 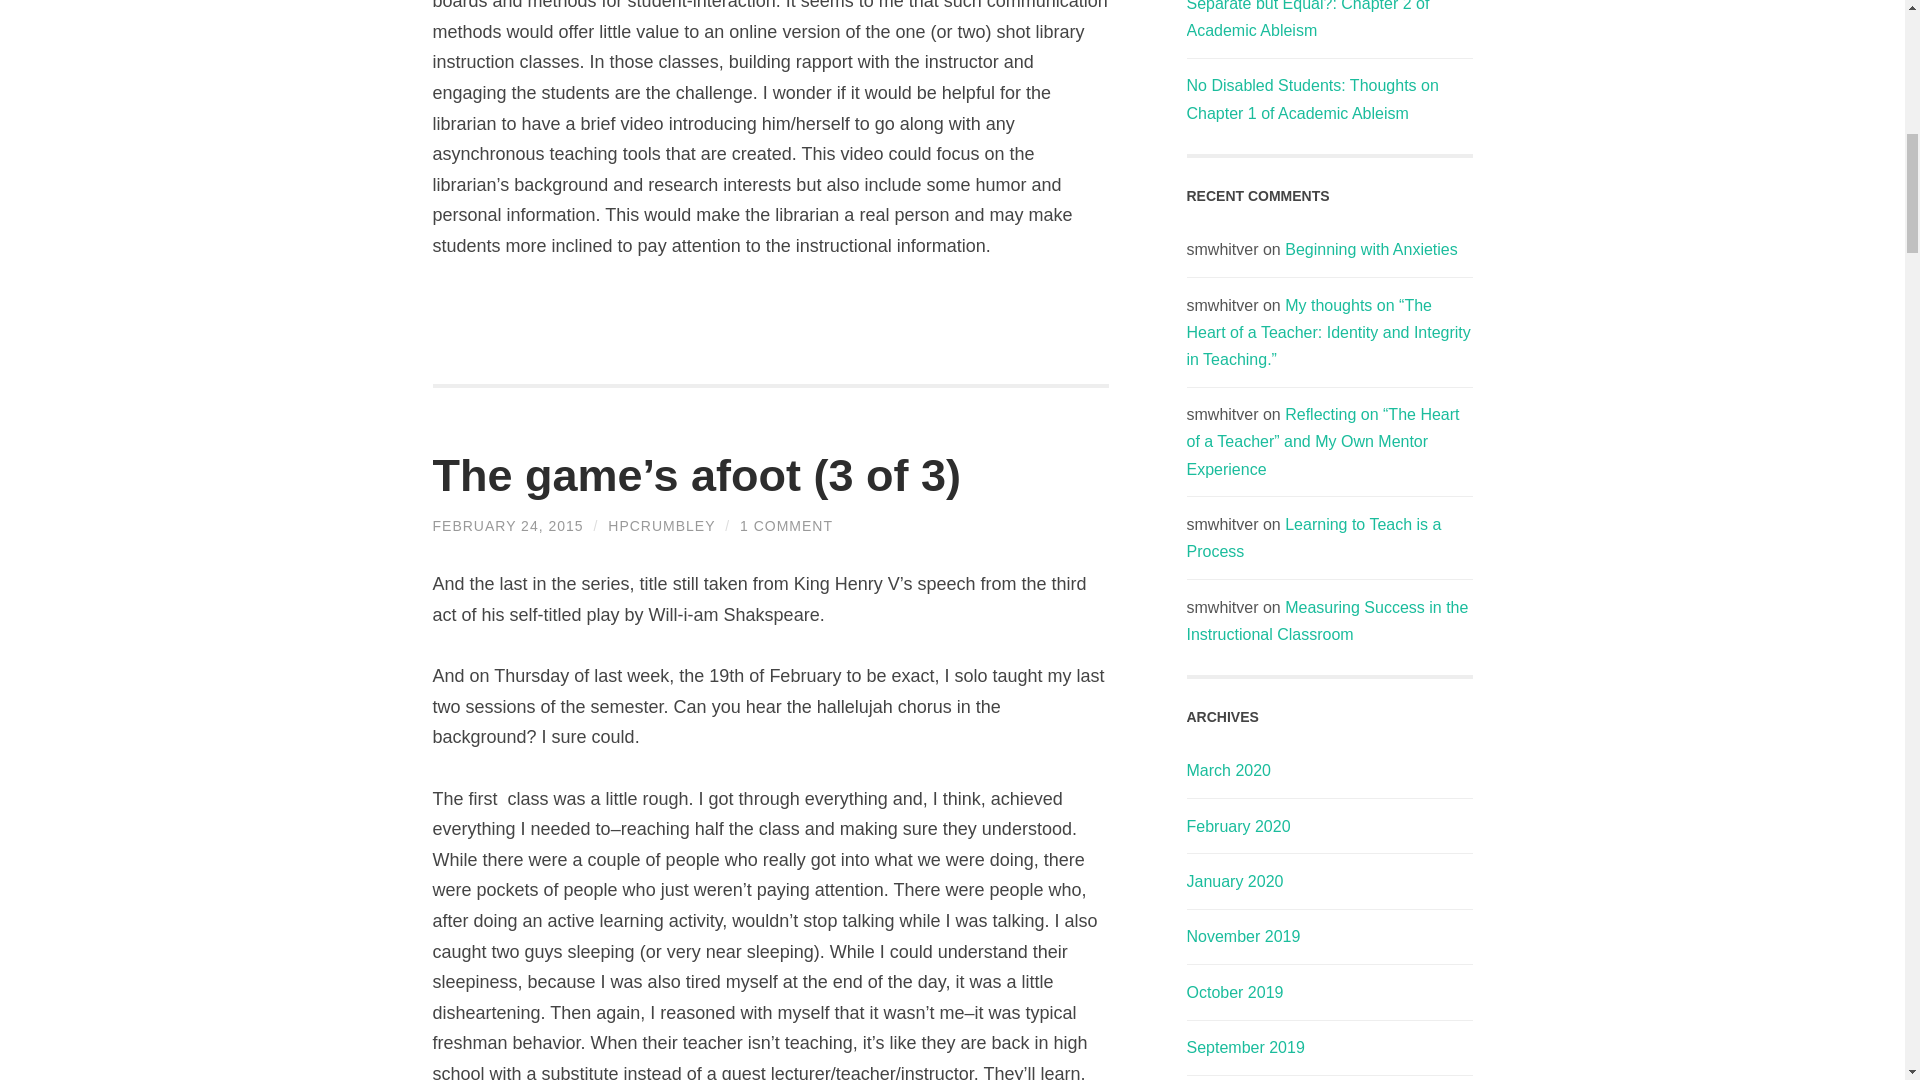 What do you see at coordinates (1242, 936) in the screenshot?
I see `November 2019` at bounding box center [1242, 936].